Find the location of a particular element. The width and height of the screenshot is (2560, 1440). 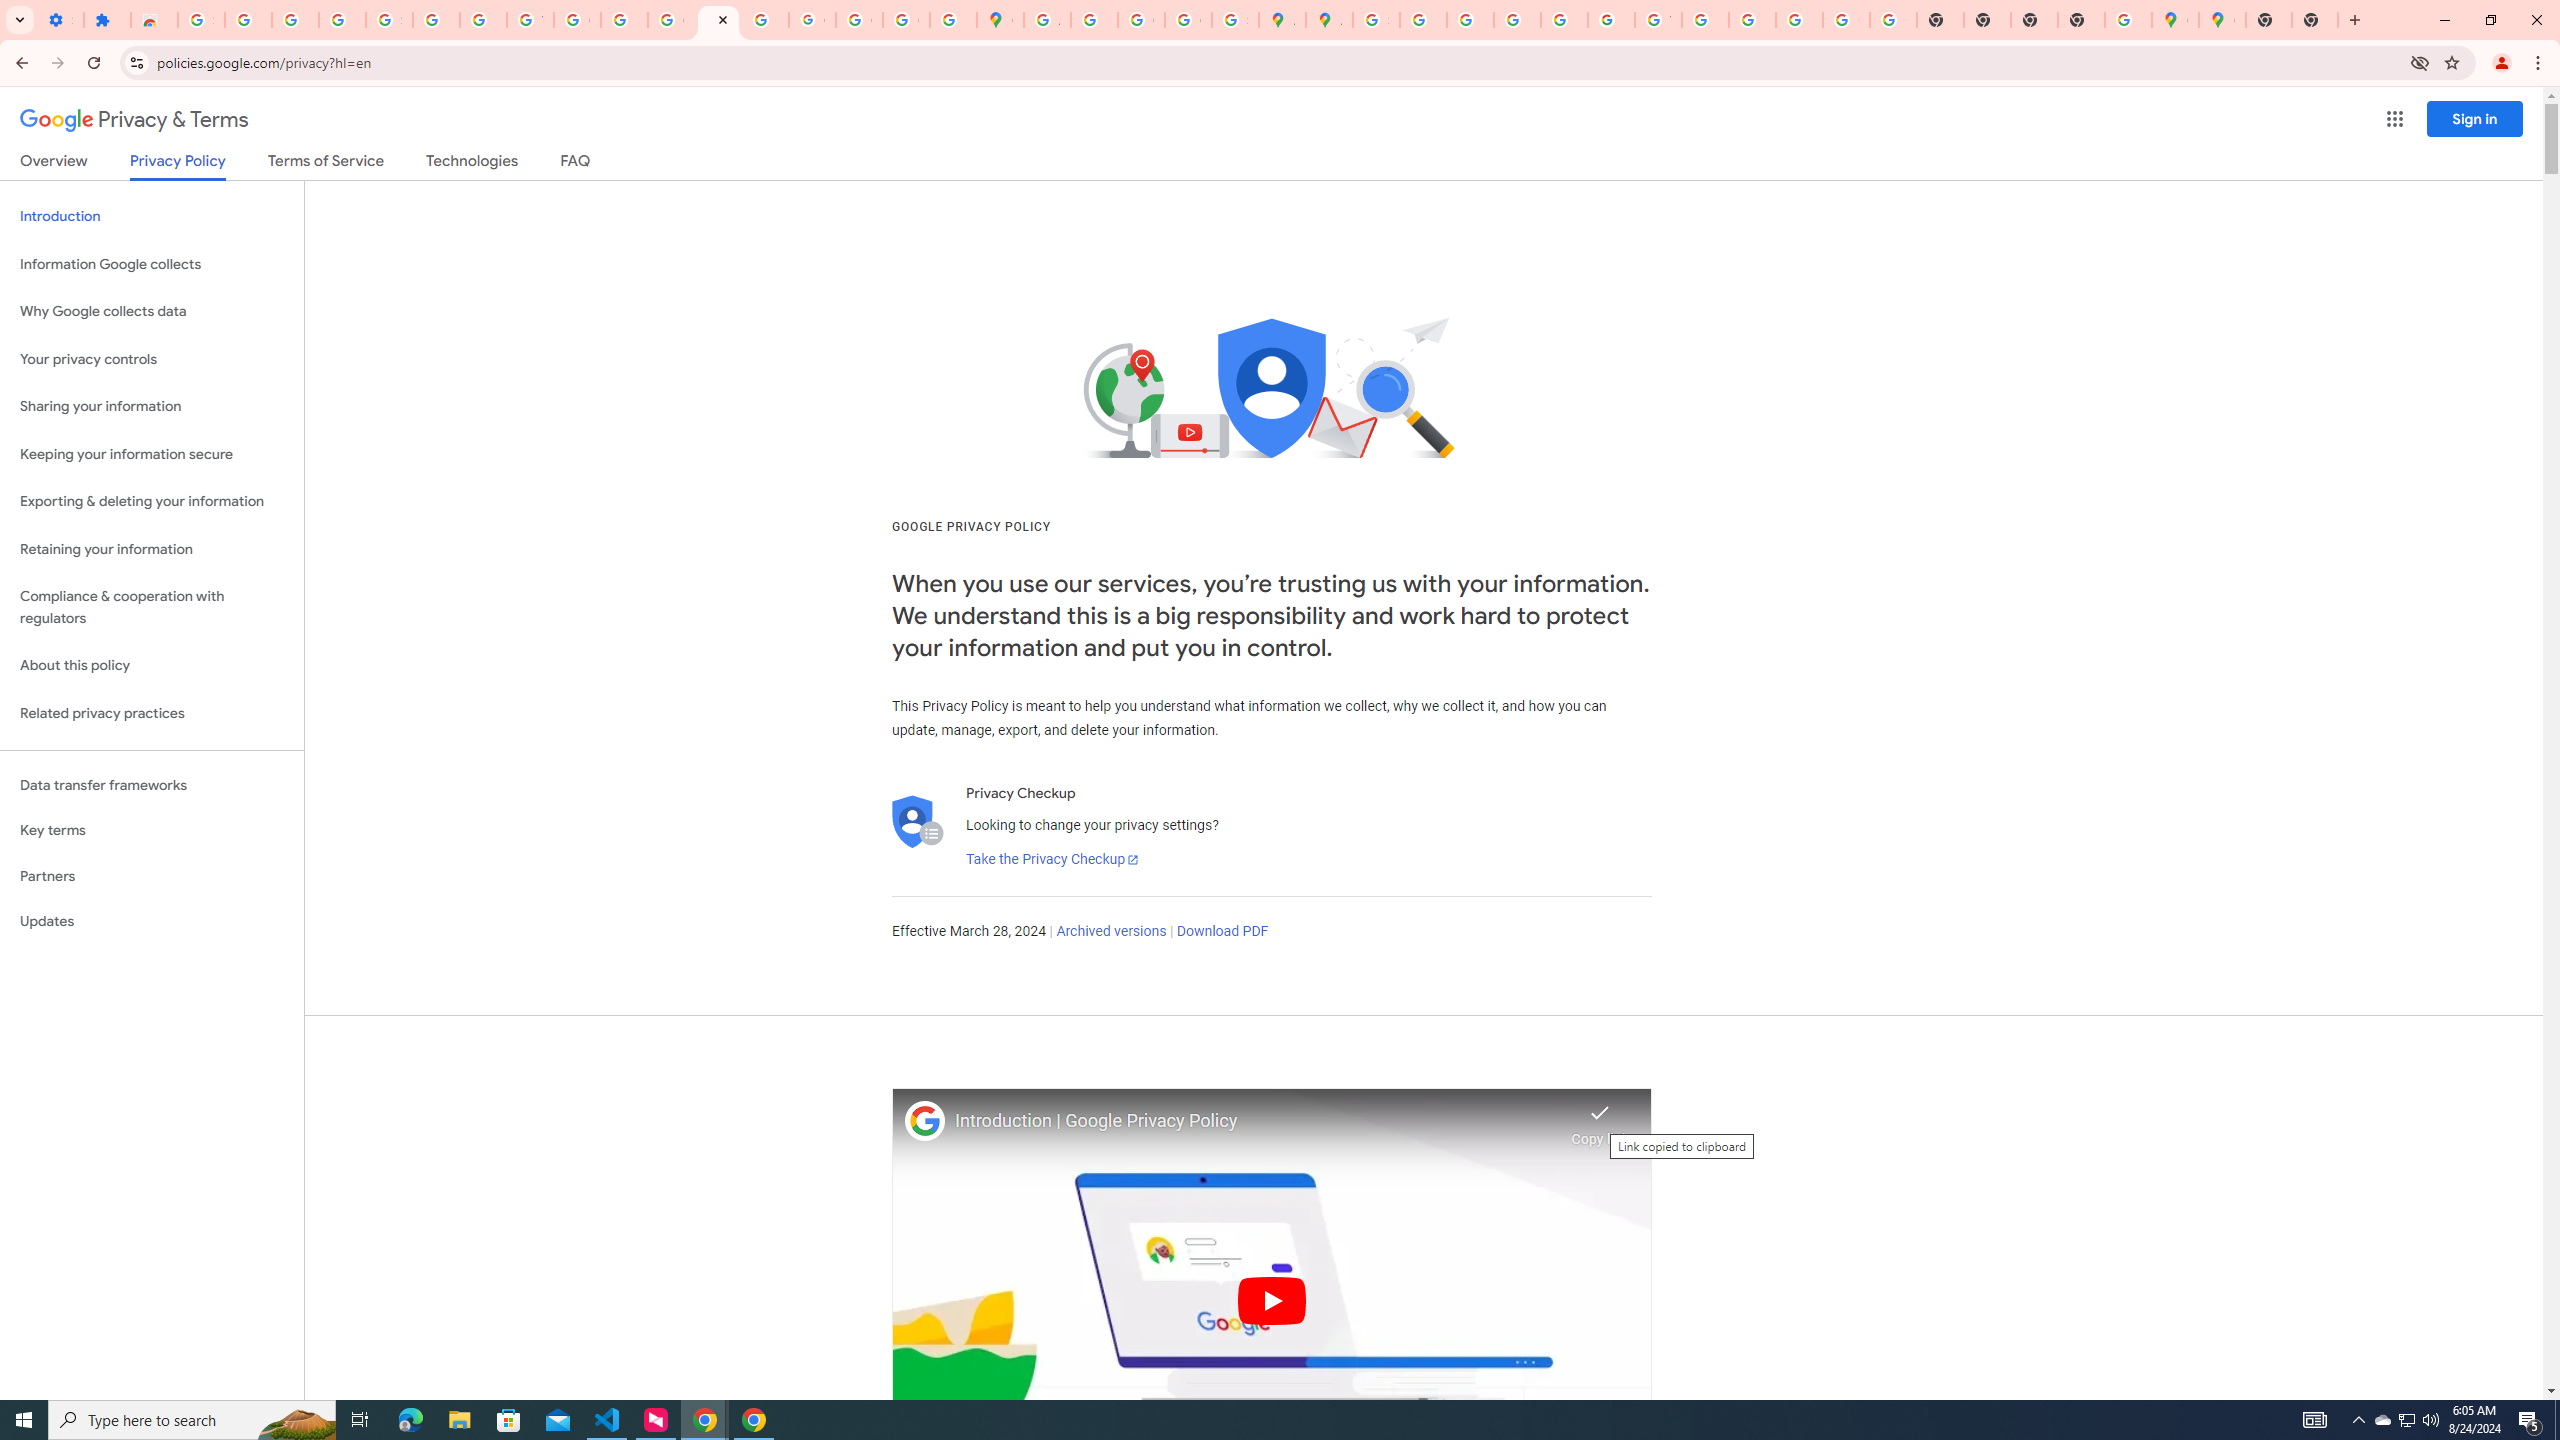

Retaining your information is located at coordinates (152, 550).